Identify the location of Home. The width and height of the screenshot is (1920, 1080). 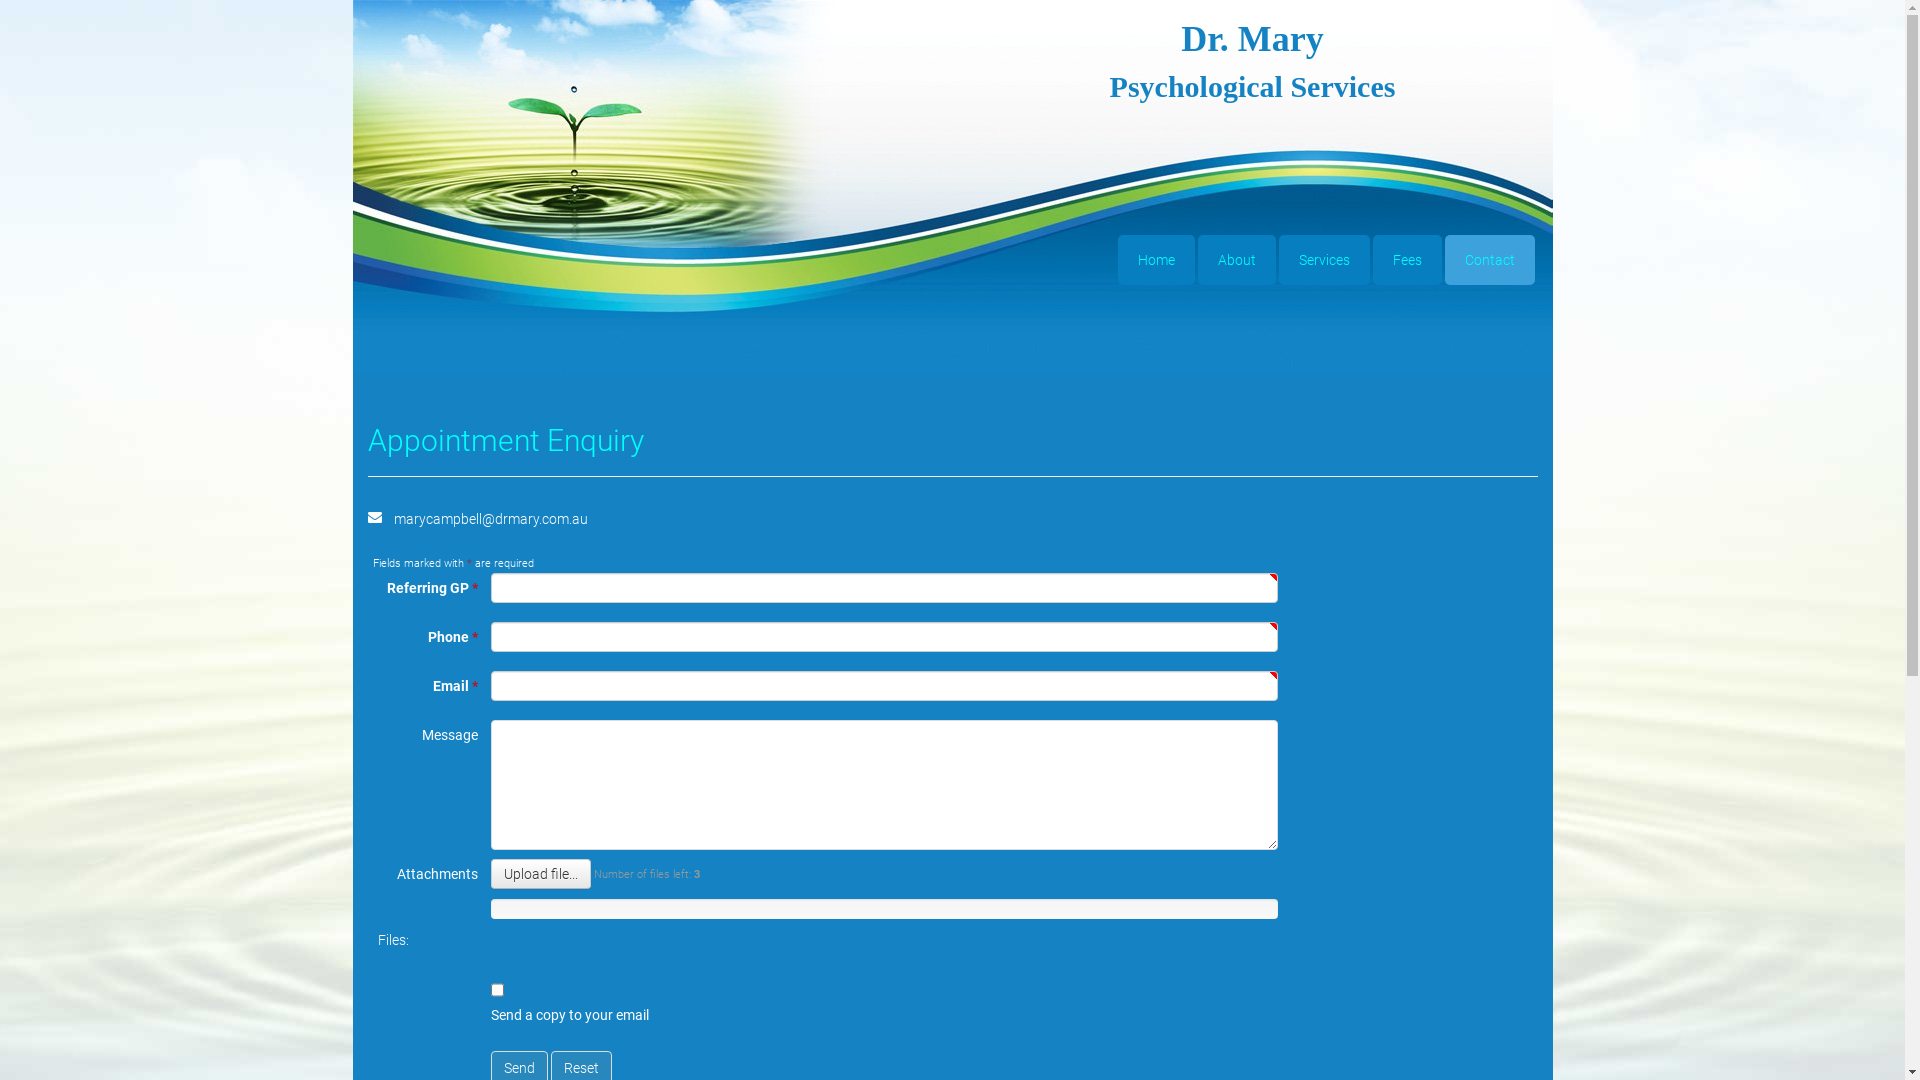
(1156, 260).